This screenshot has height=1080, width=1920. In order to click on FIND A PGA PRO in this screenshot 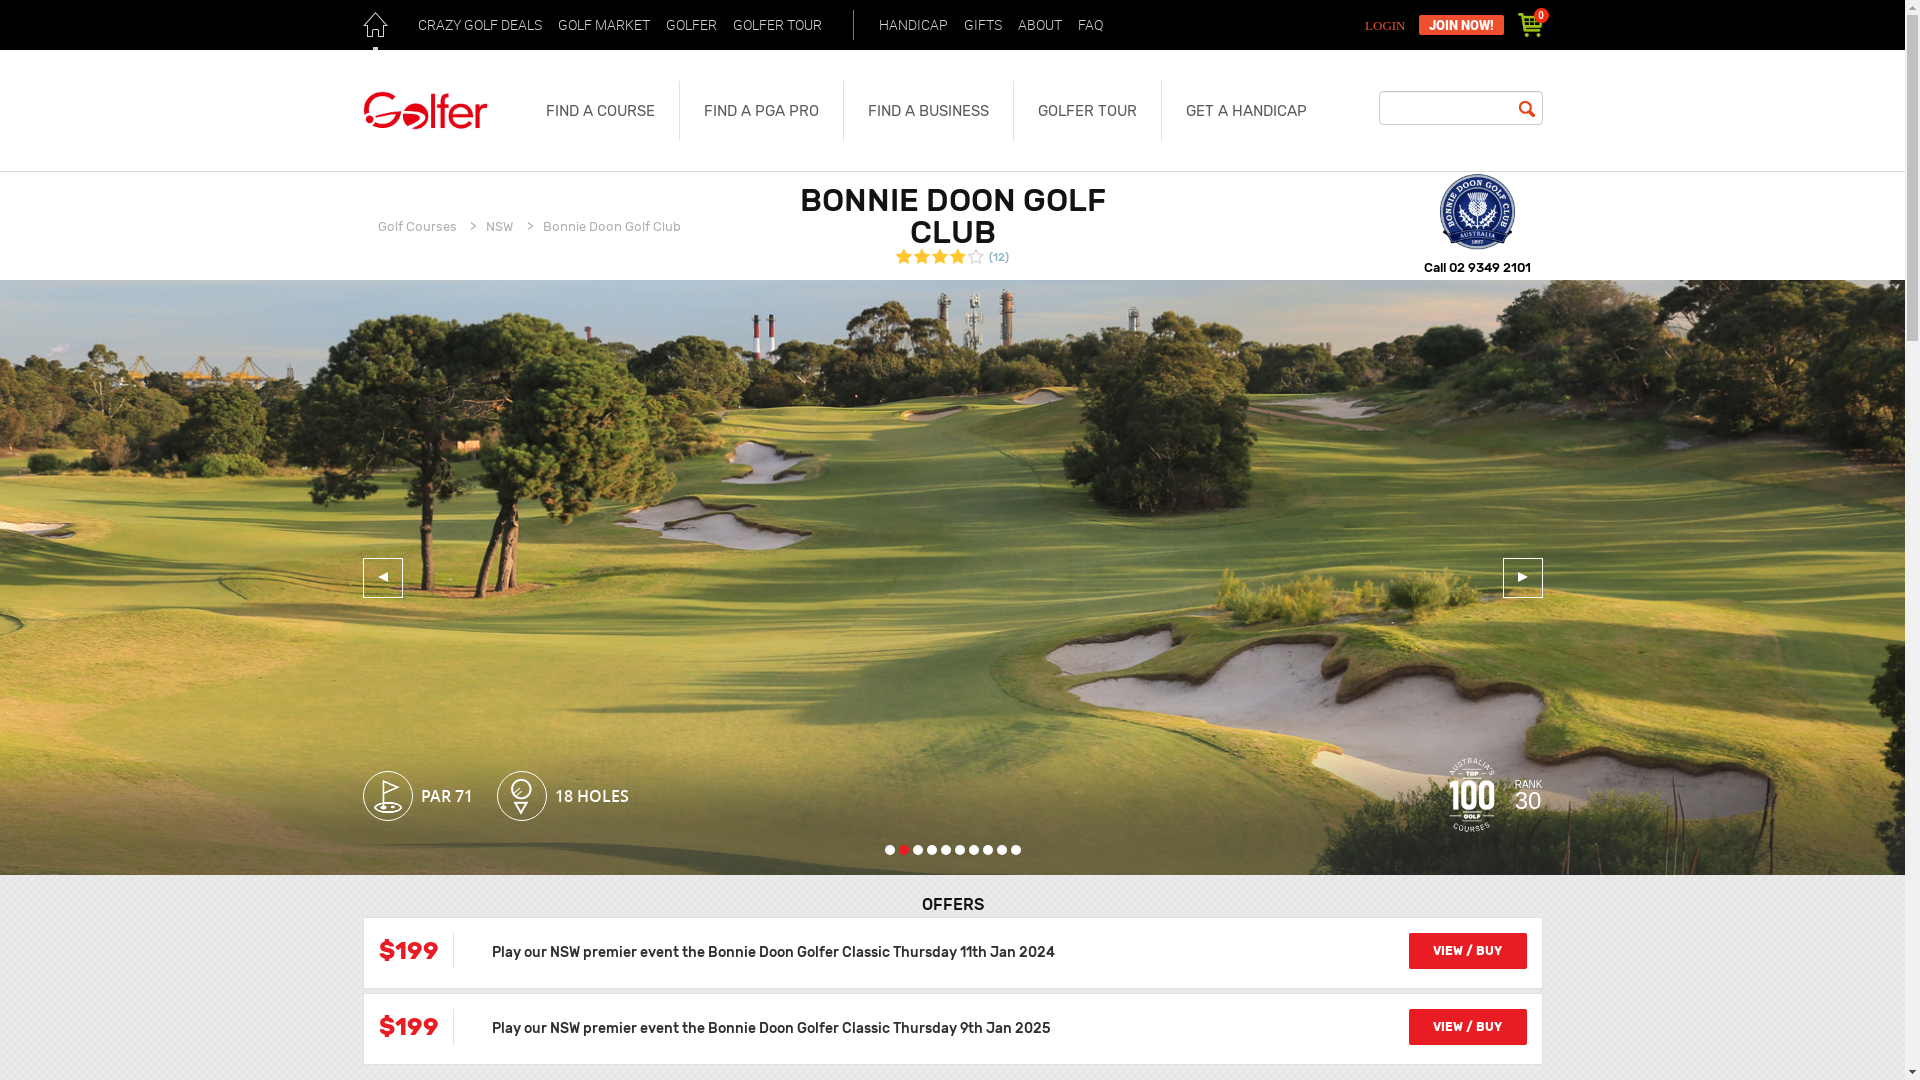, I will do `click(760, 111)`.